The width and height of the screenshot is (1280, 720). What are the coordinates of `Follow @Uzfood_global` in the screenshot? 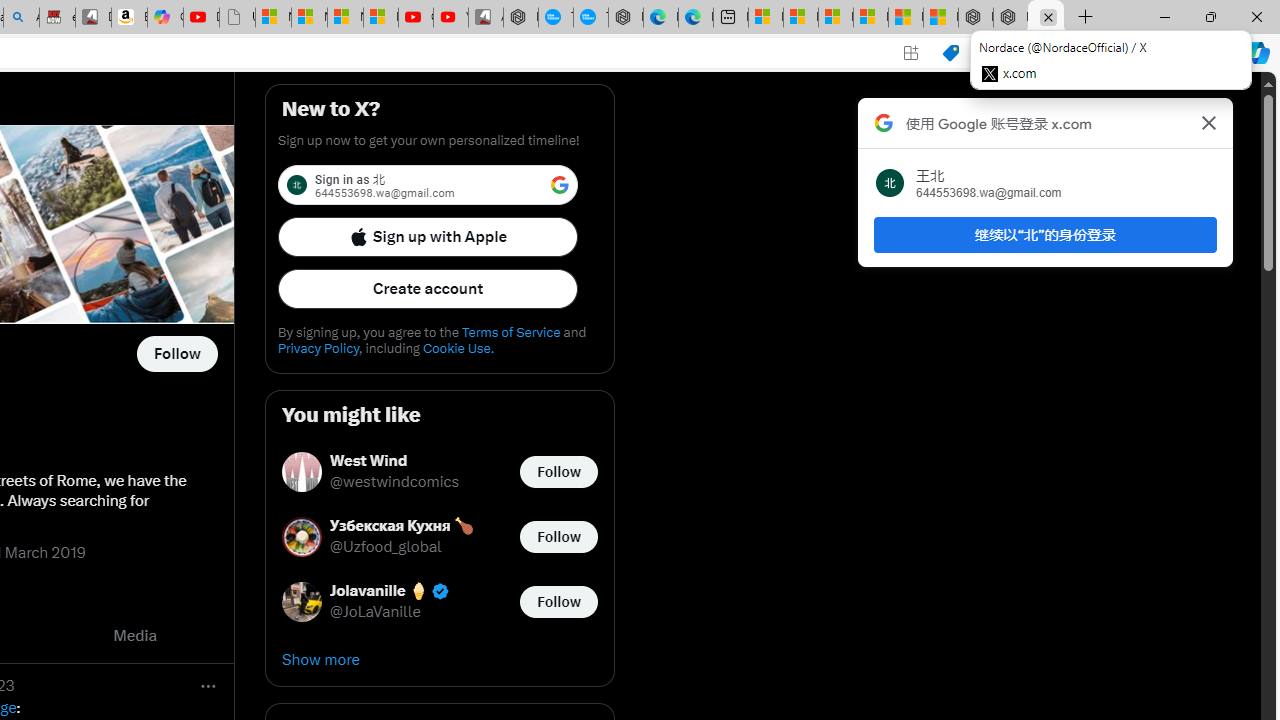 It's located at (558, 536).